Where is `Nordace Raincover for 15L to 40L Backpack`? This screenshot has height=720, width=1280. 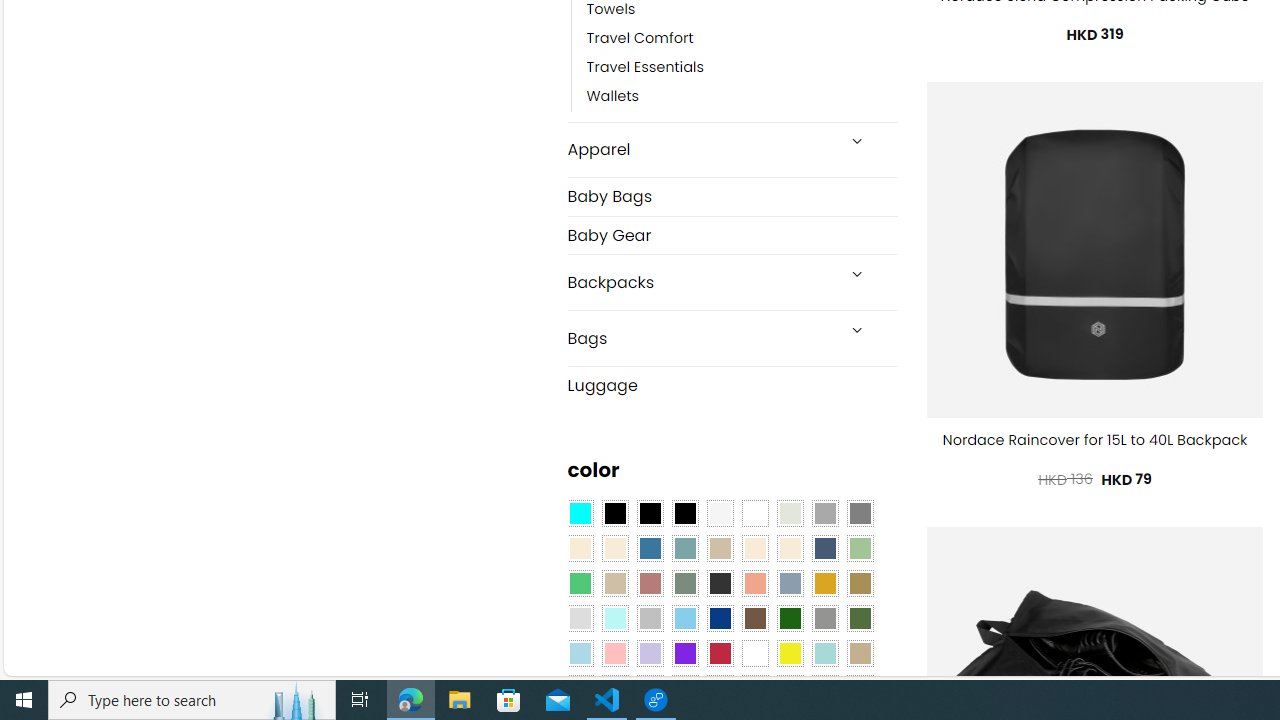 Nordace Raincover for 15L to 40L Backpack is located at coordinates (1095, 440).